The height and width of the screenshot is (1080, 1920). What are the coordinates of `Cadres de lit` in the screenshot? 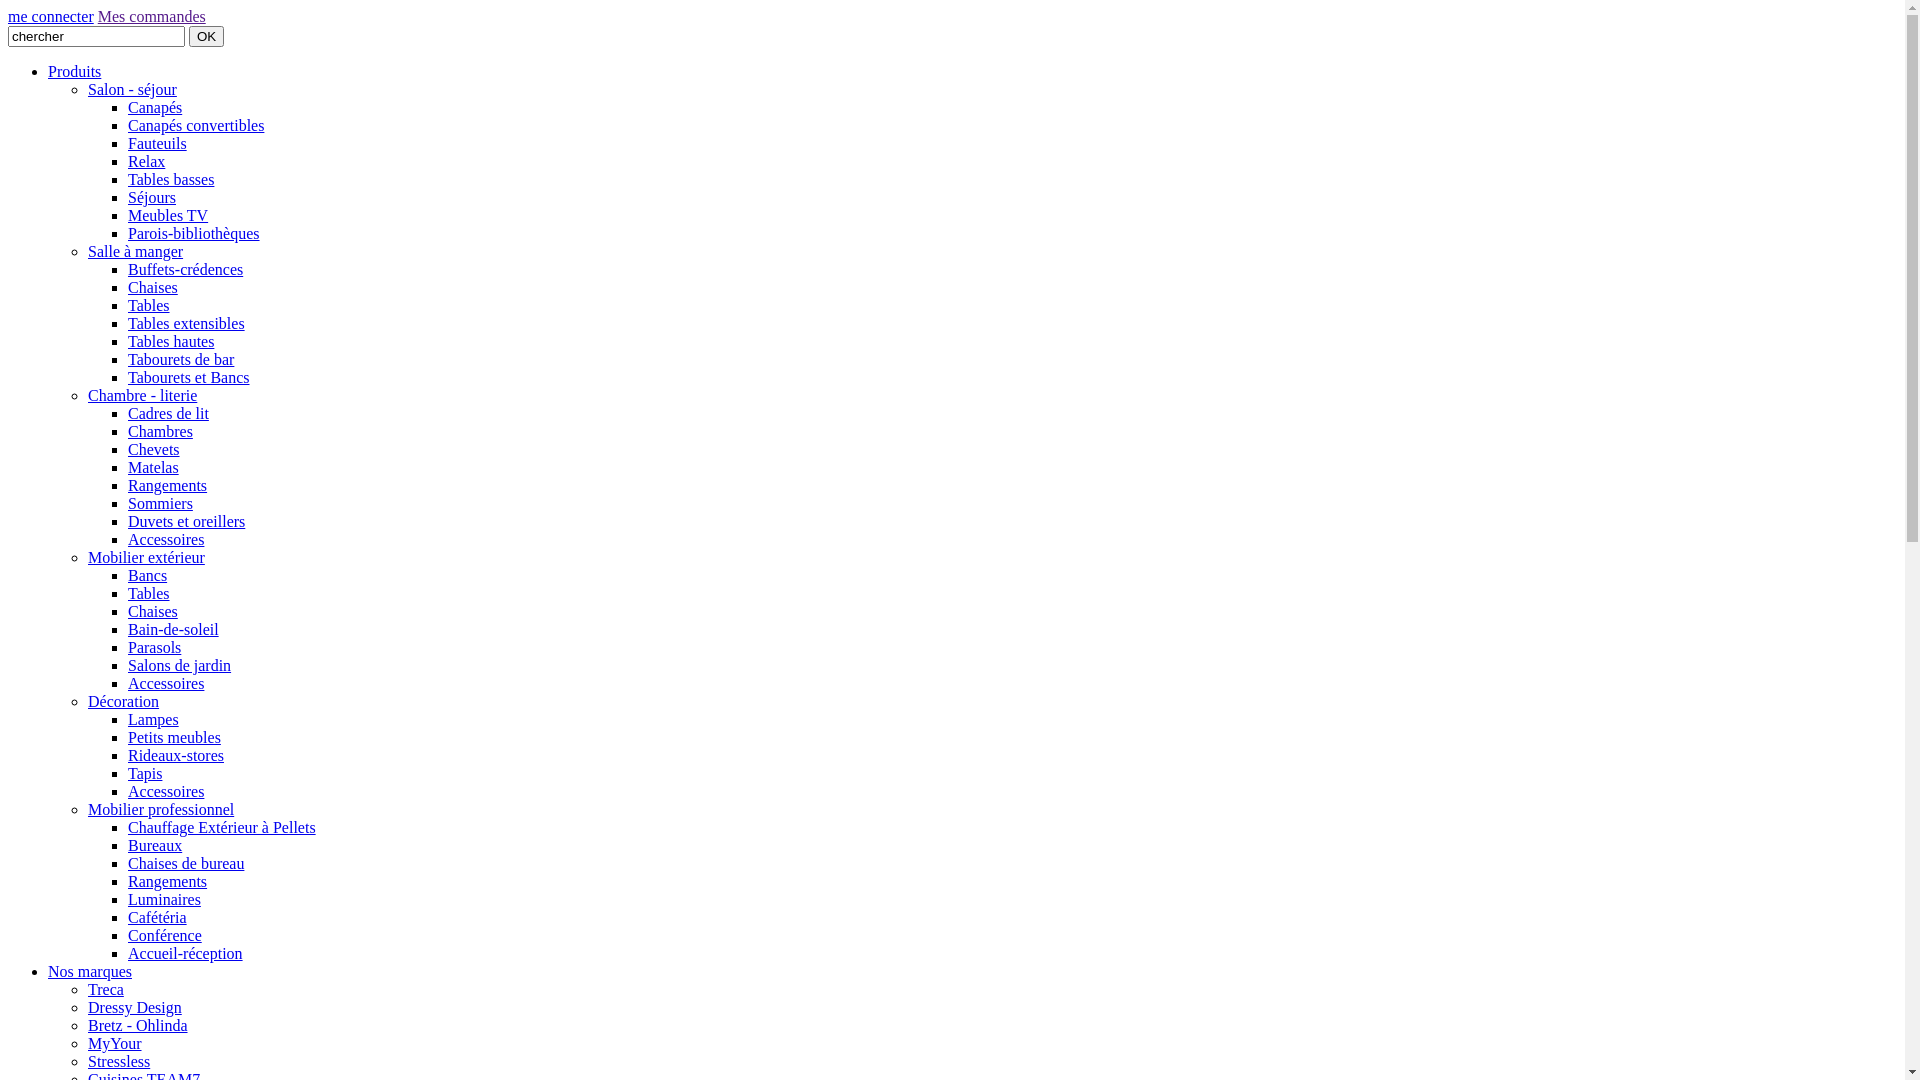 It's located at (168, 414).